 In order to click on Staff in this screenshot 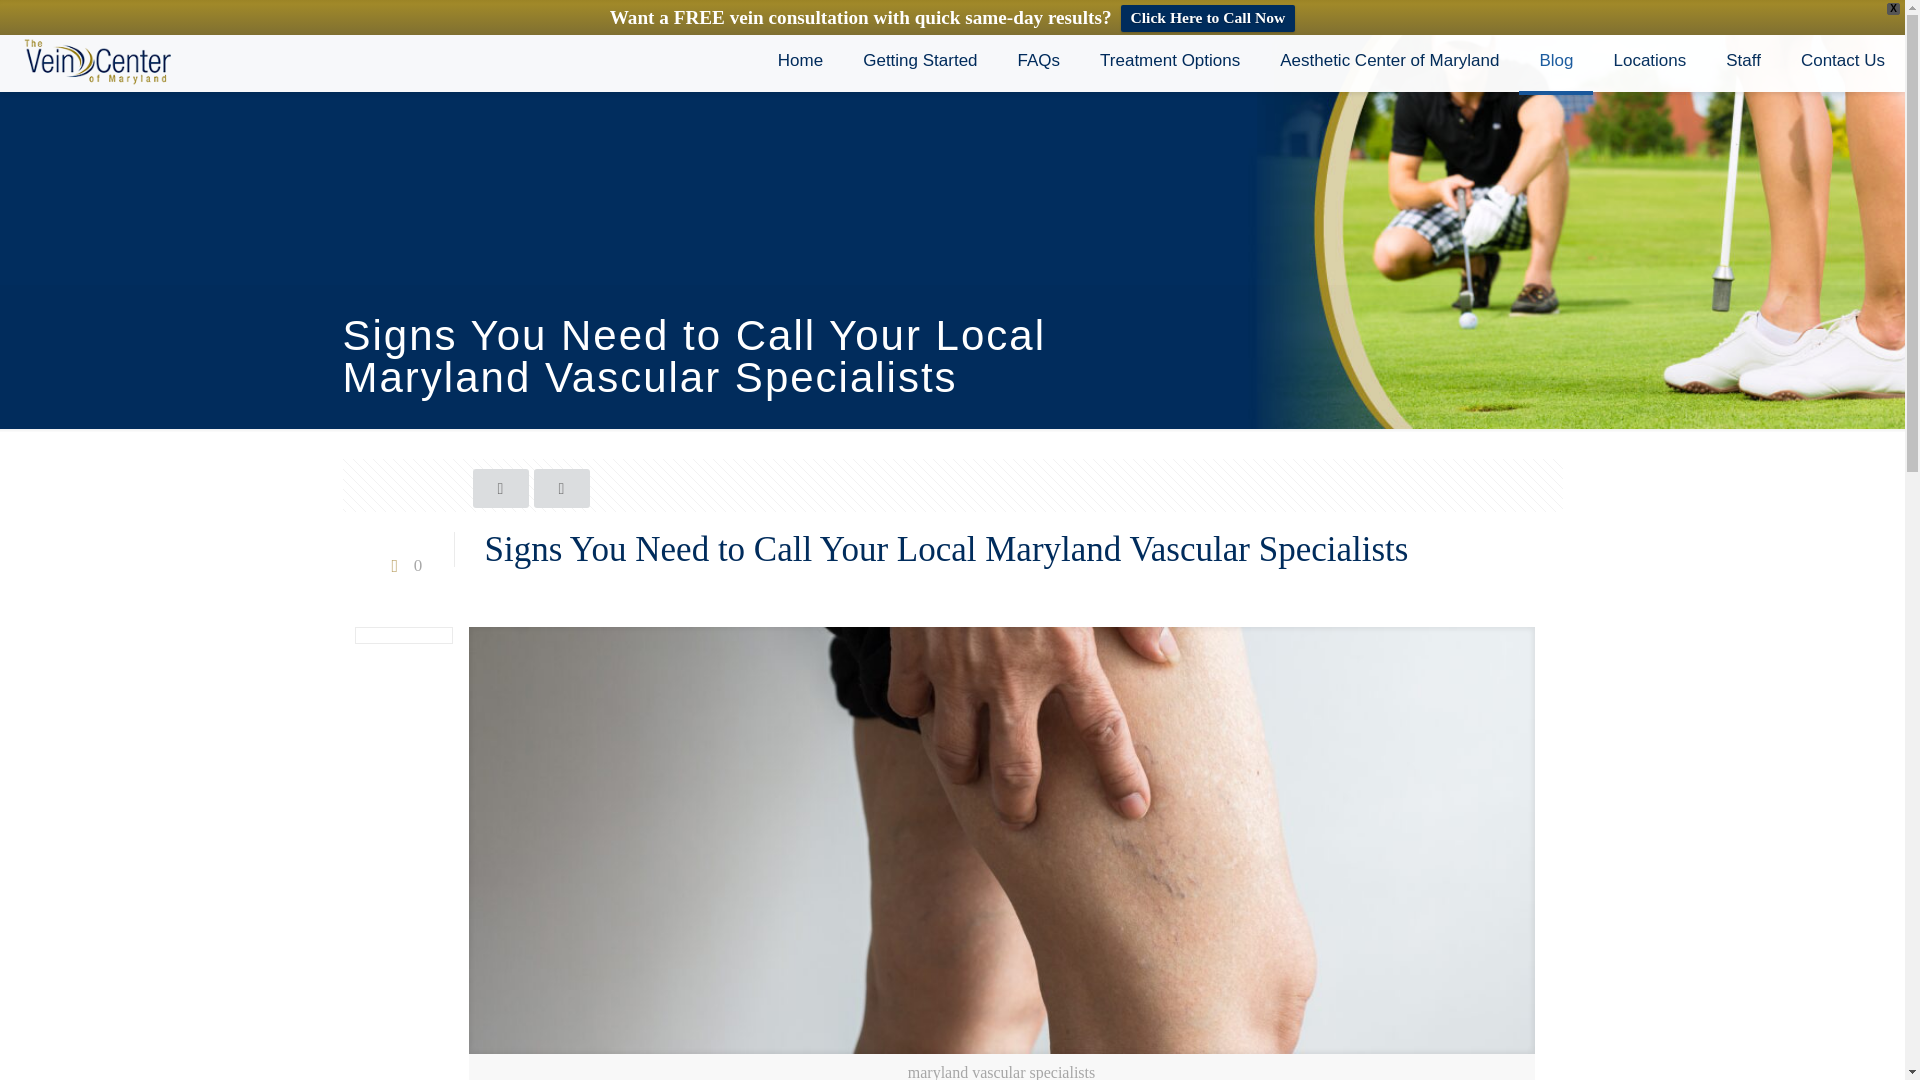, I will do `click(1744, 60)`.